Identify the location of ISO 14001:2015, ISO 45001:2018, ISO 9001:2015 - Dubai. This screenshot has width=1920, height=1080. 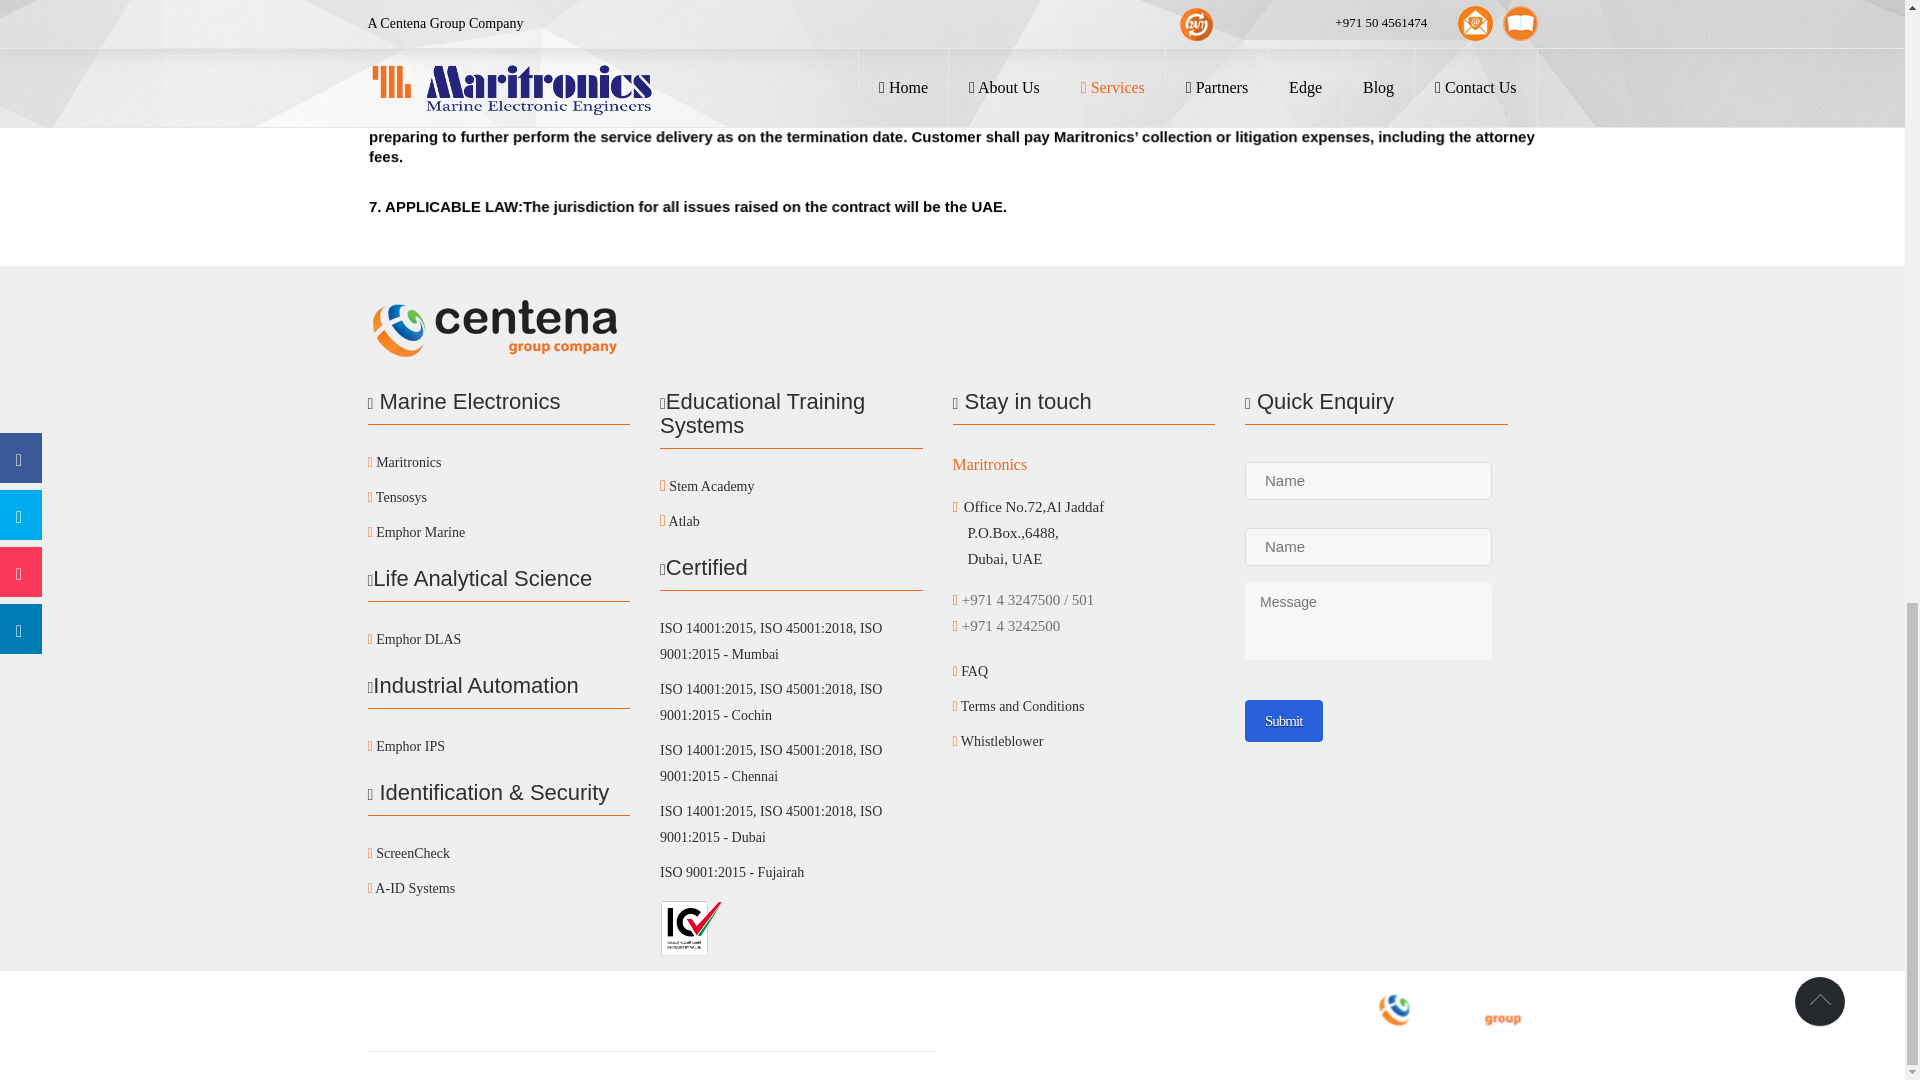
(792, 826).